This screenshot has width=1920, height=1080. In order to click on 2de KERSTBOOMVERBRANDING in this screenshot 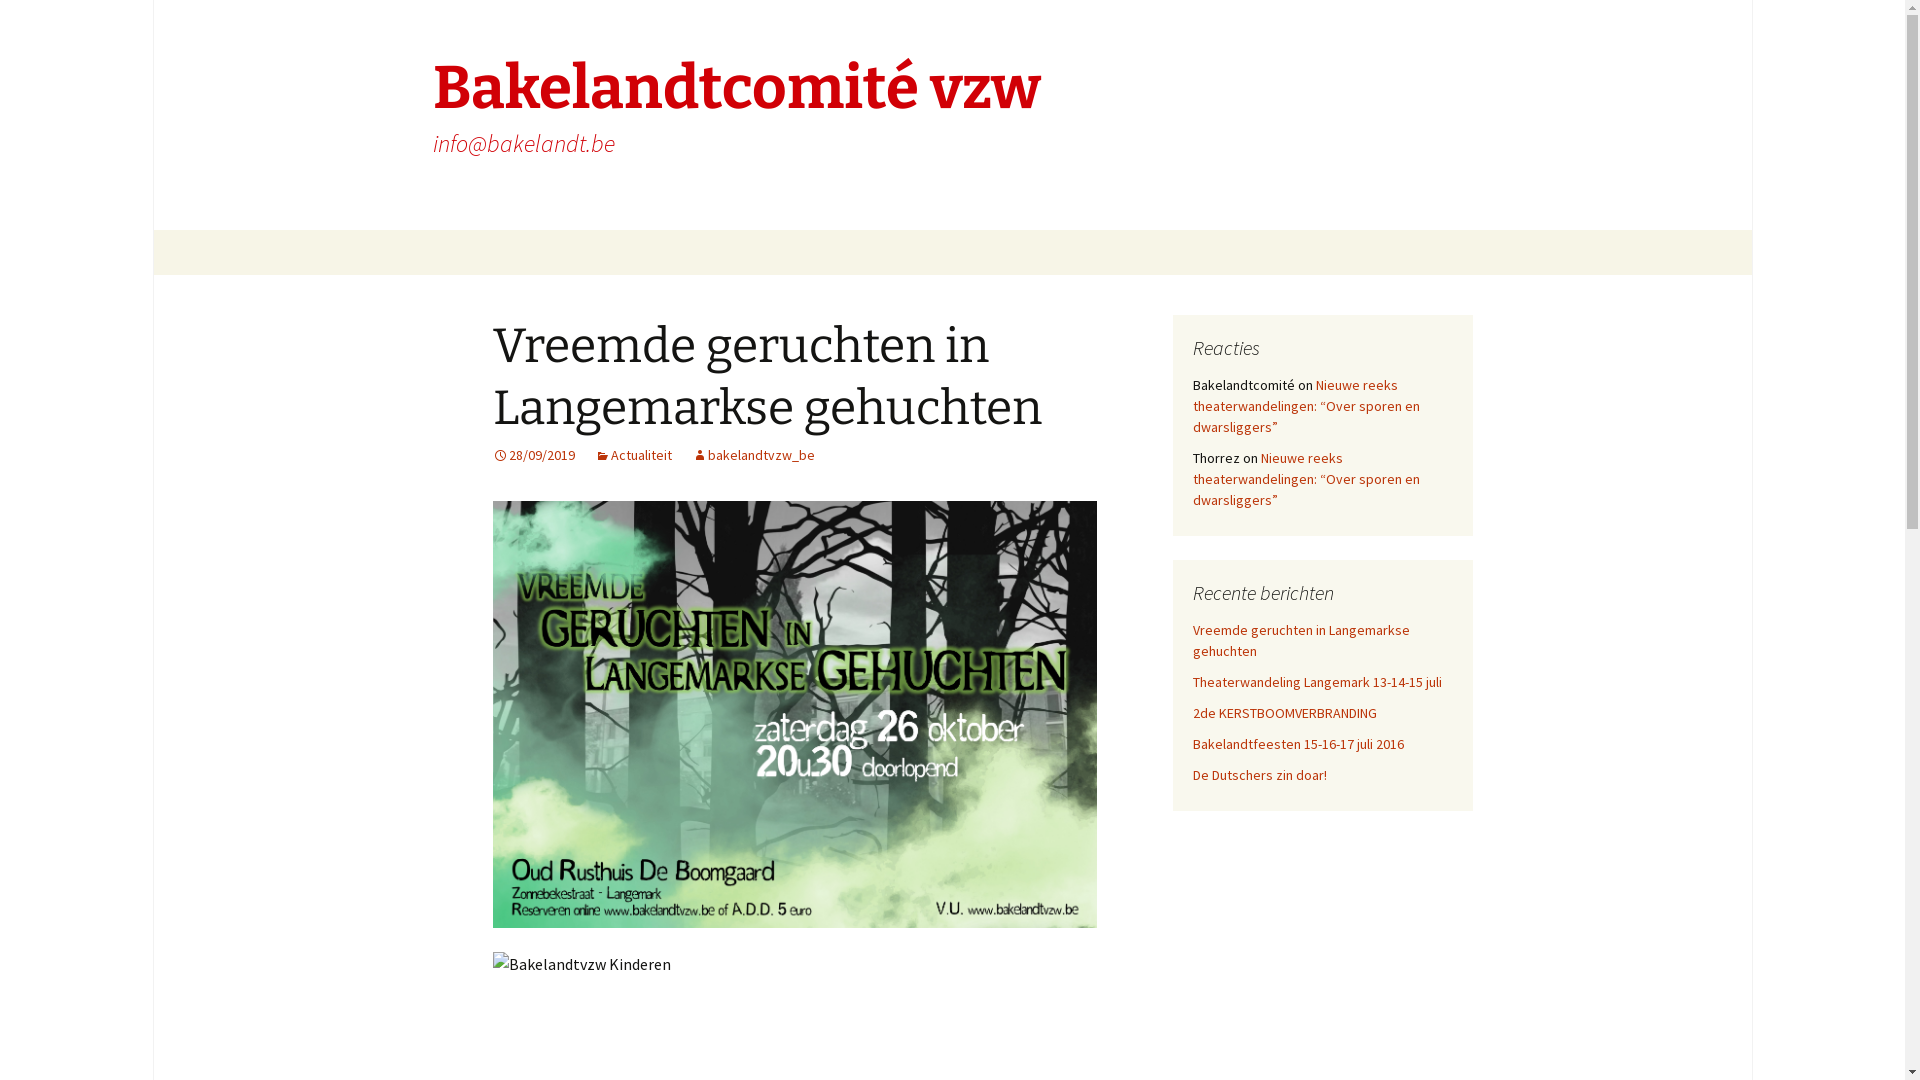, I will do `click(1284, 713)`.